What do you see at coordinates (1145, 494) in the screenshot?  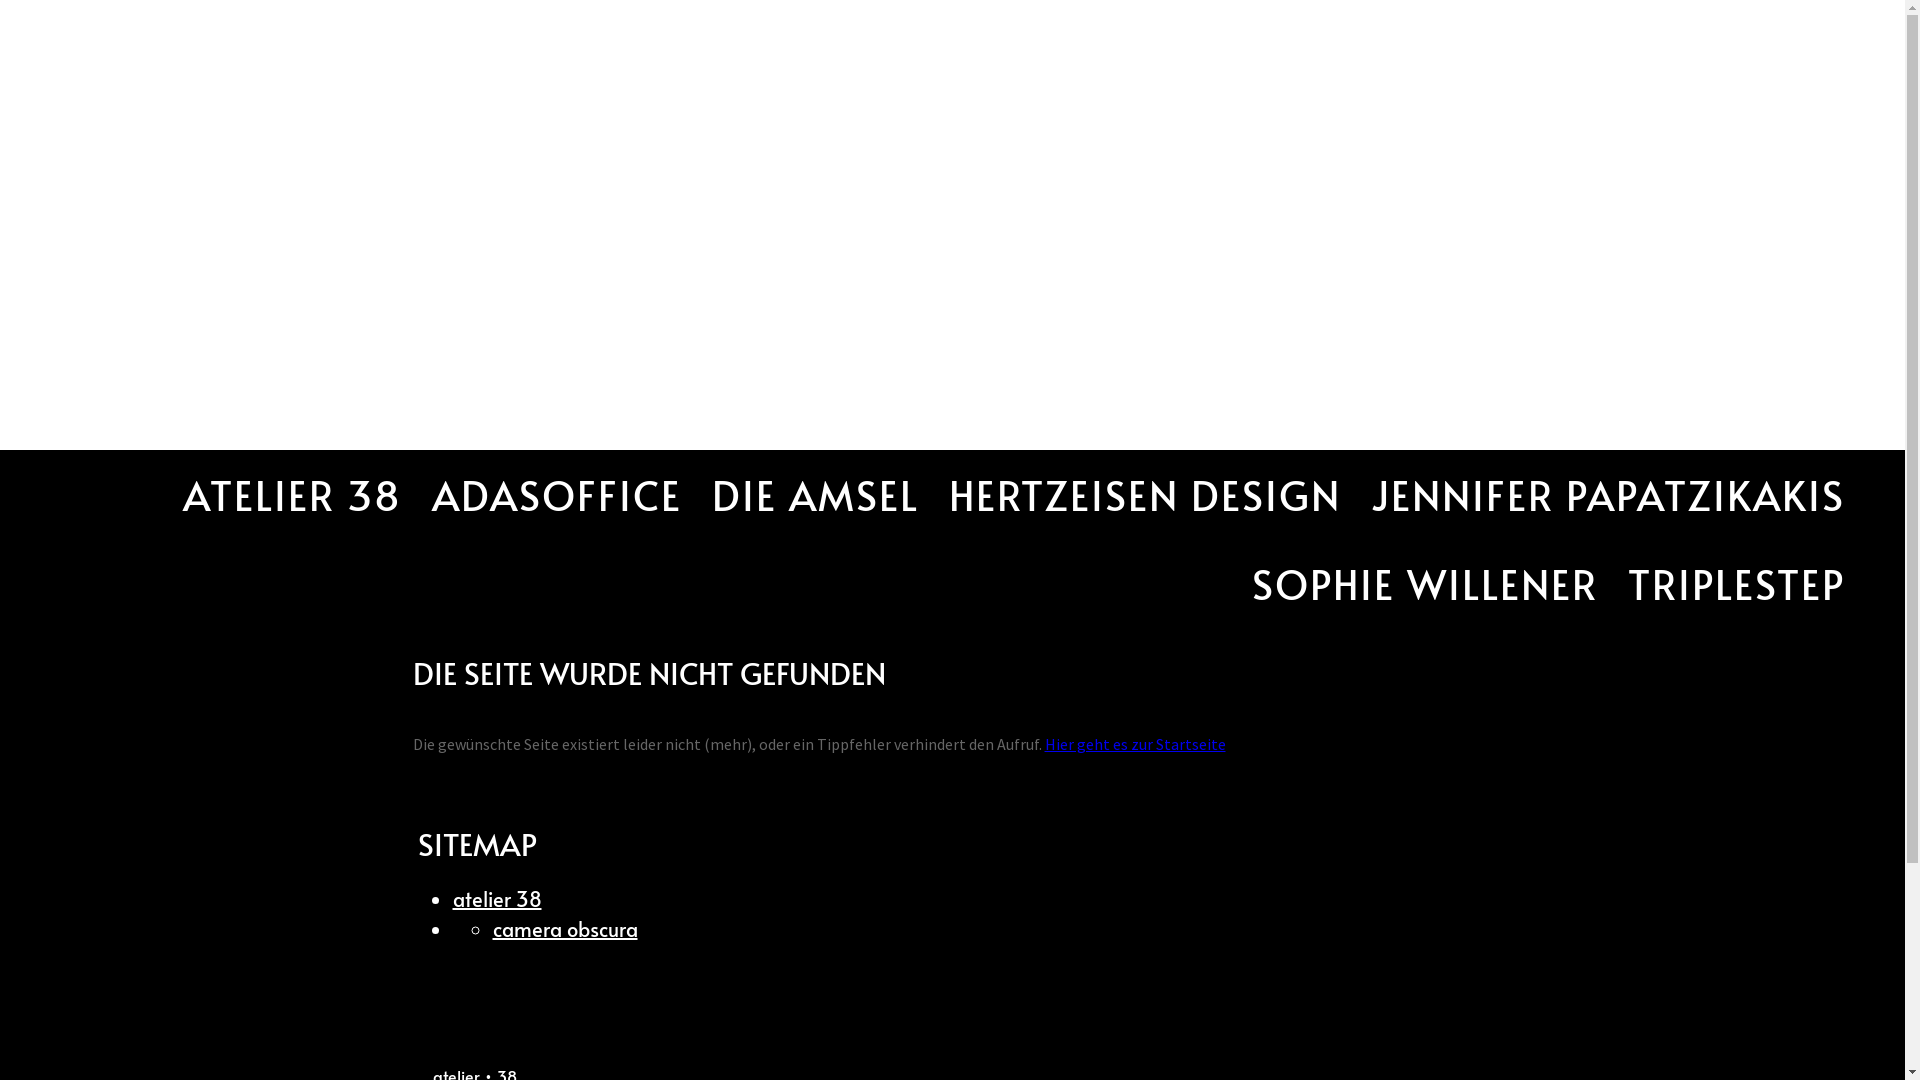 I see `HERTZEISEN DESIGN` at bounding box center [1145, 494].